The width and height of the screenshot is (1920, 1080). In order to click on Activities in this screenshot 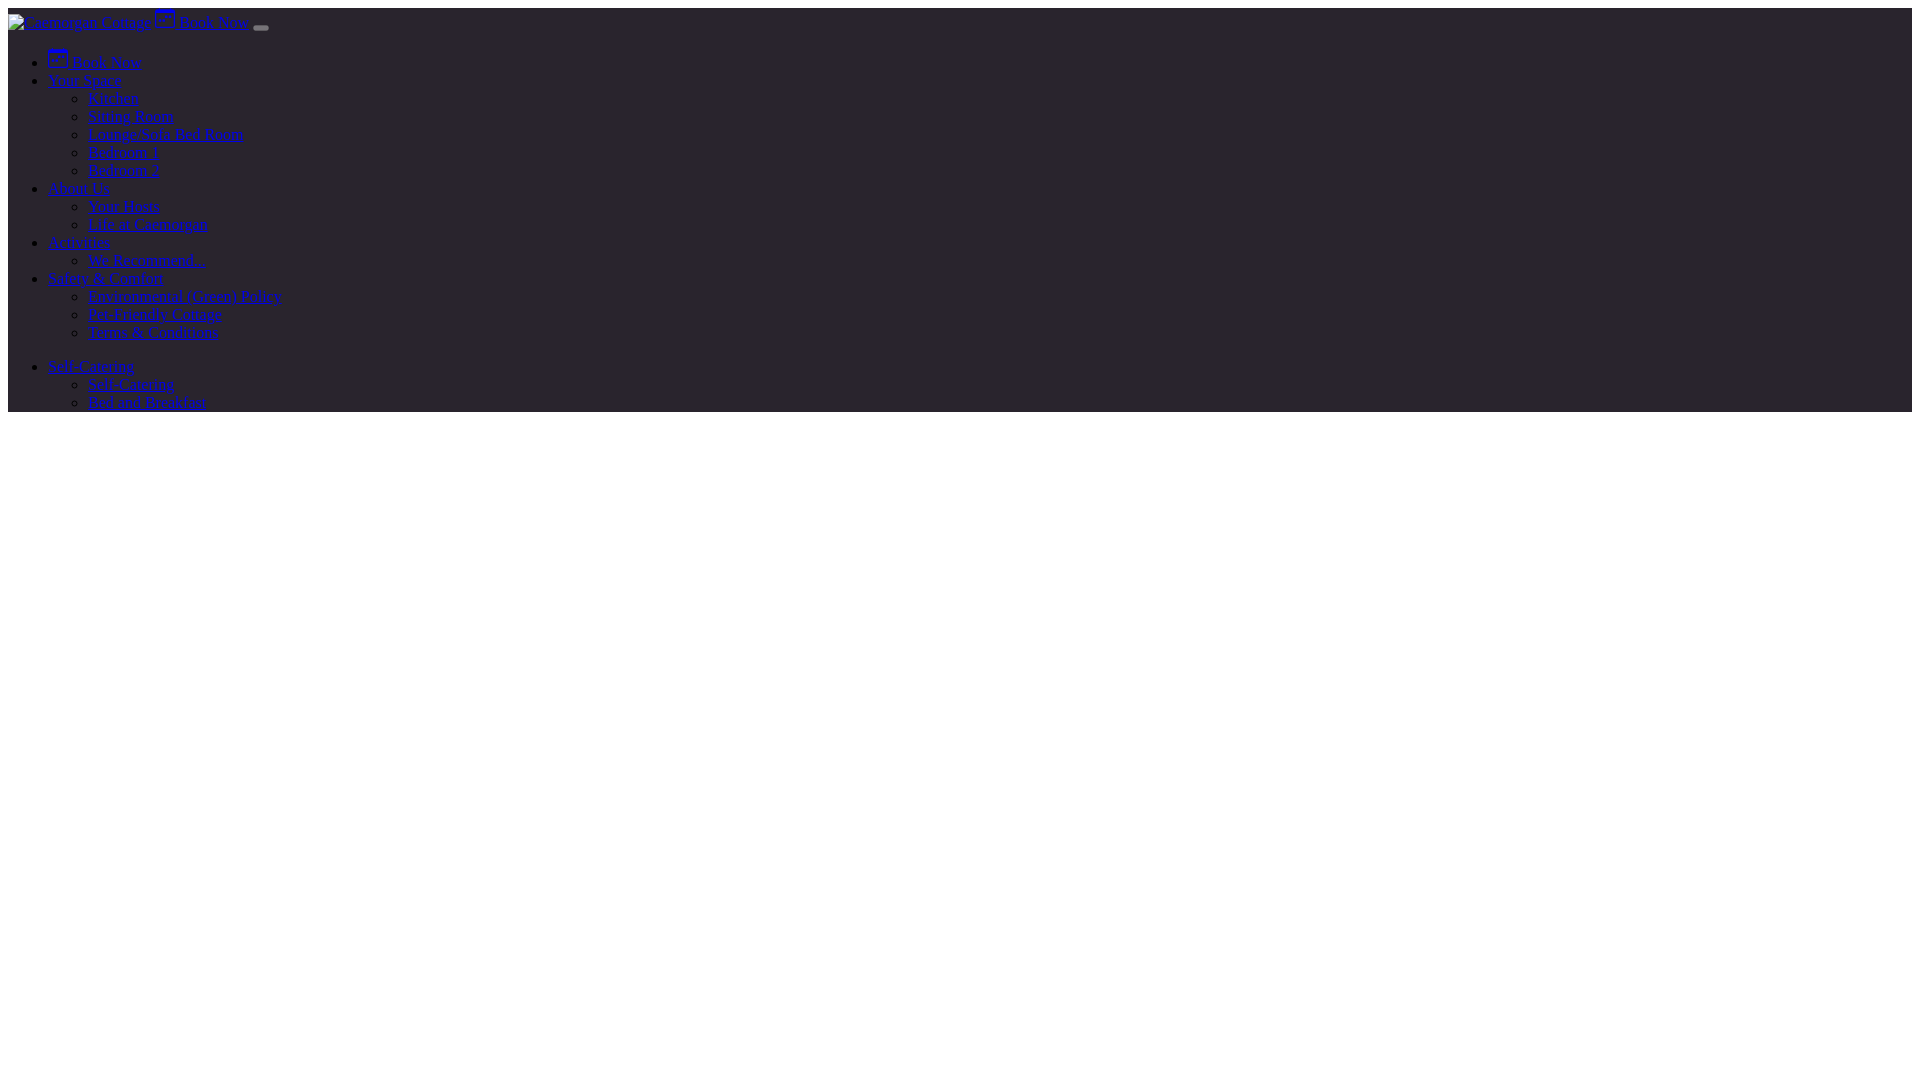, I will do `click(78, 242)`.